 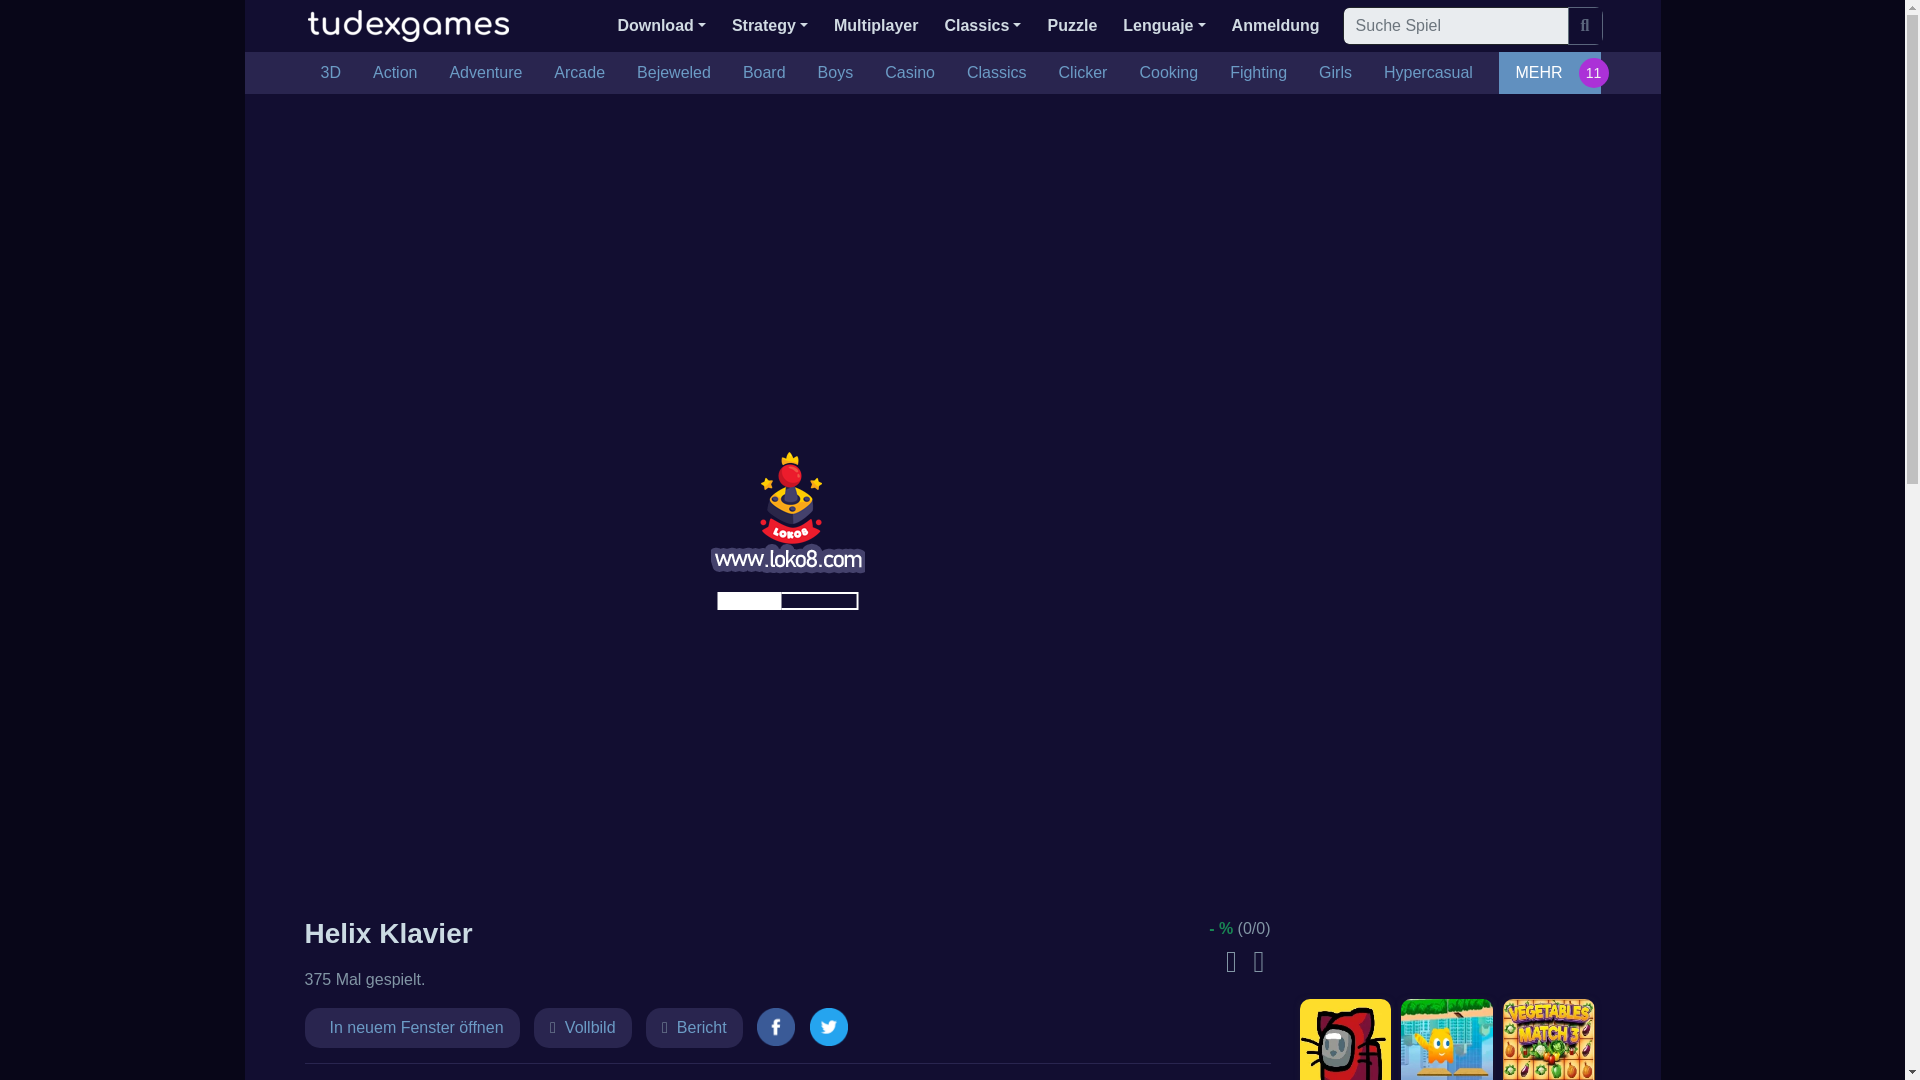 What do you see at coordinates (1072, 26) in the screenshot?
I see `Puzzle` at bounding box center [1072, 26].